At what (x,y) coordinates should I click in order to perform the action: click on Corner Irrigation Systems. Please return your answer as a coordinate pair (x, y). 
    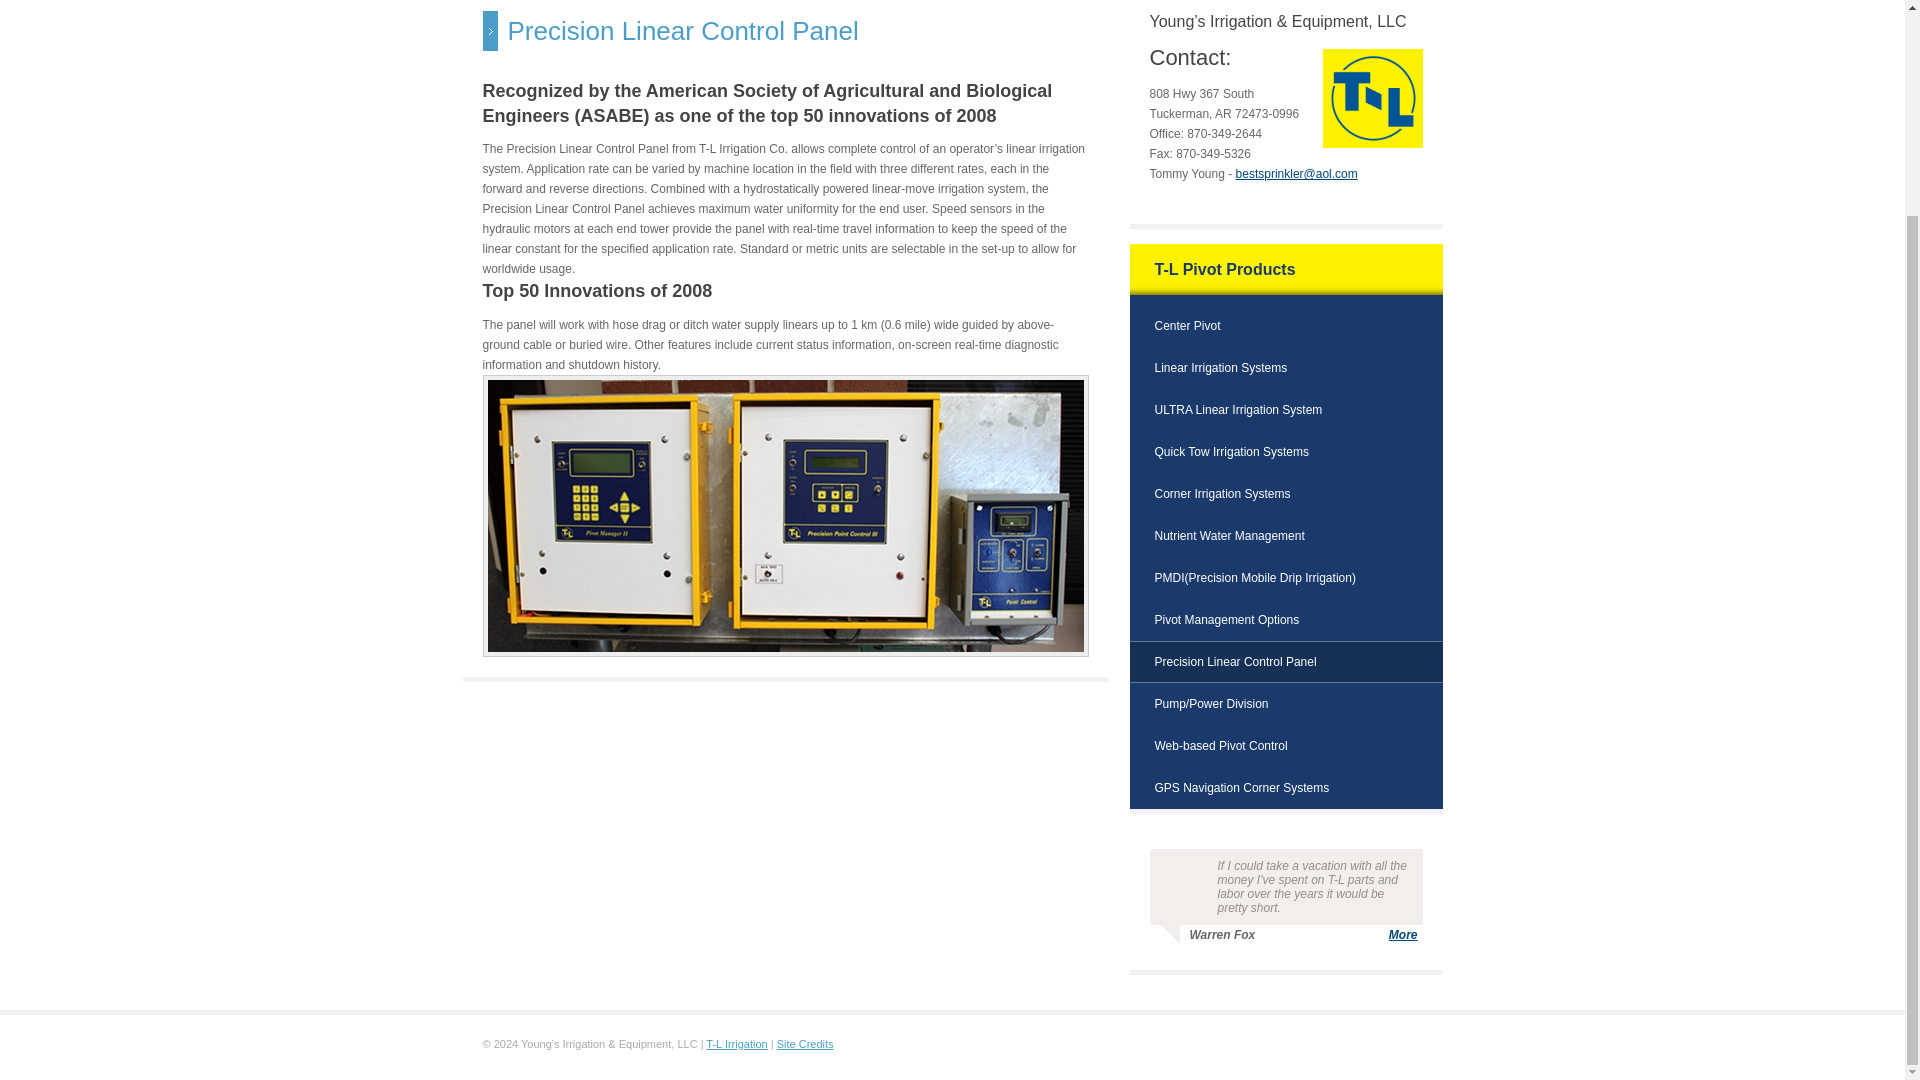
    Looking at the image, I should click on (1222, 494).